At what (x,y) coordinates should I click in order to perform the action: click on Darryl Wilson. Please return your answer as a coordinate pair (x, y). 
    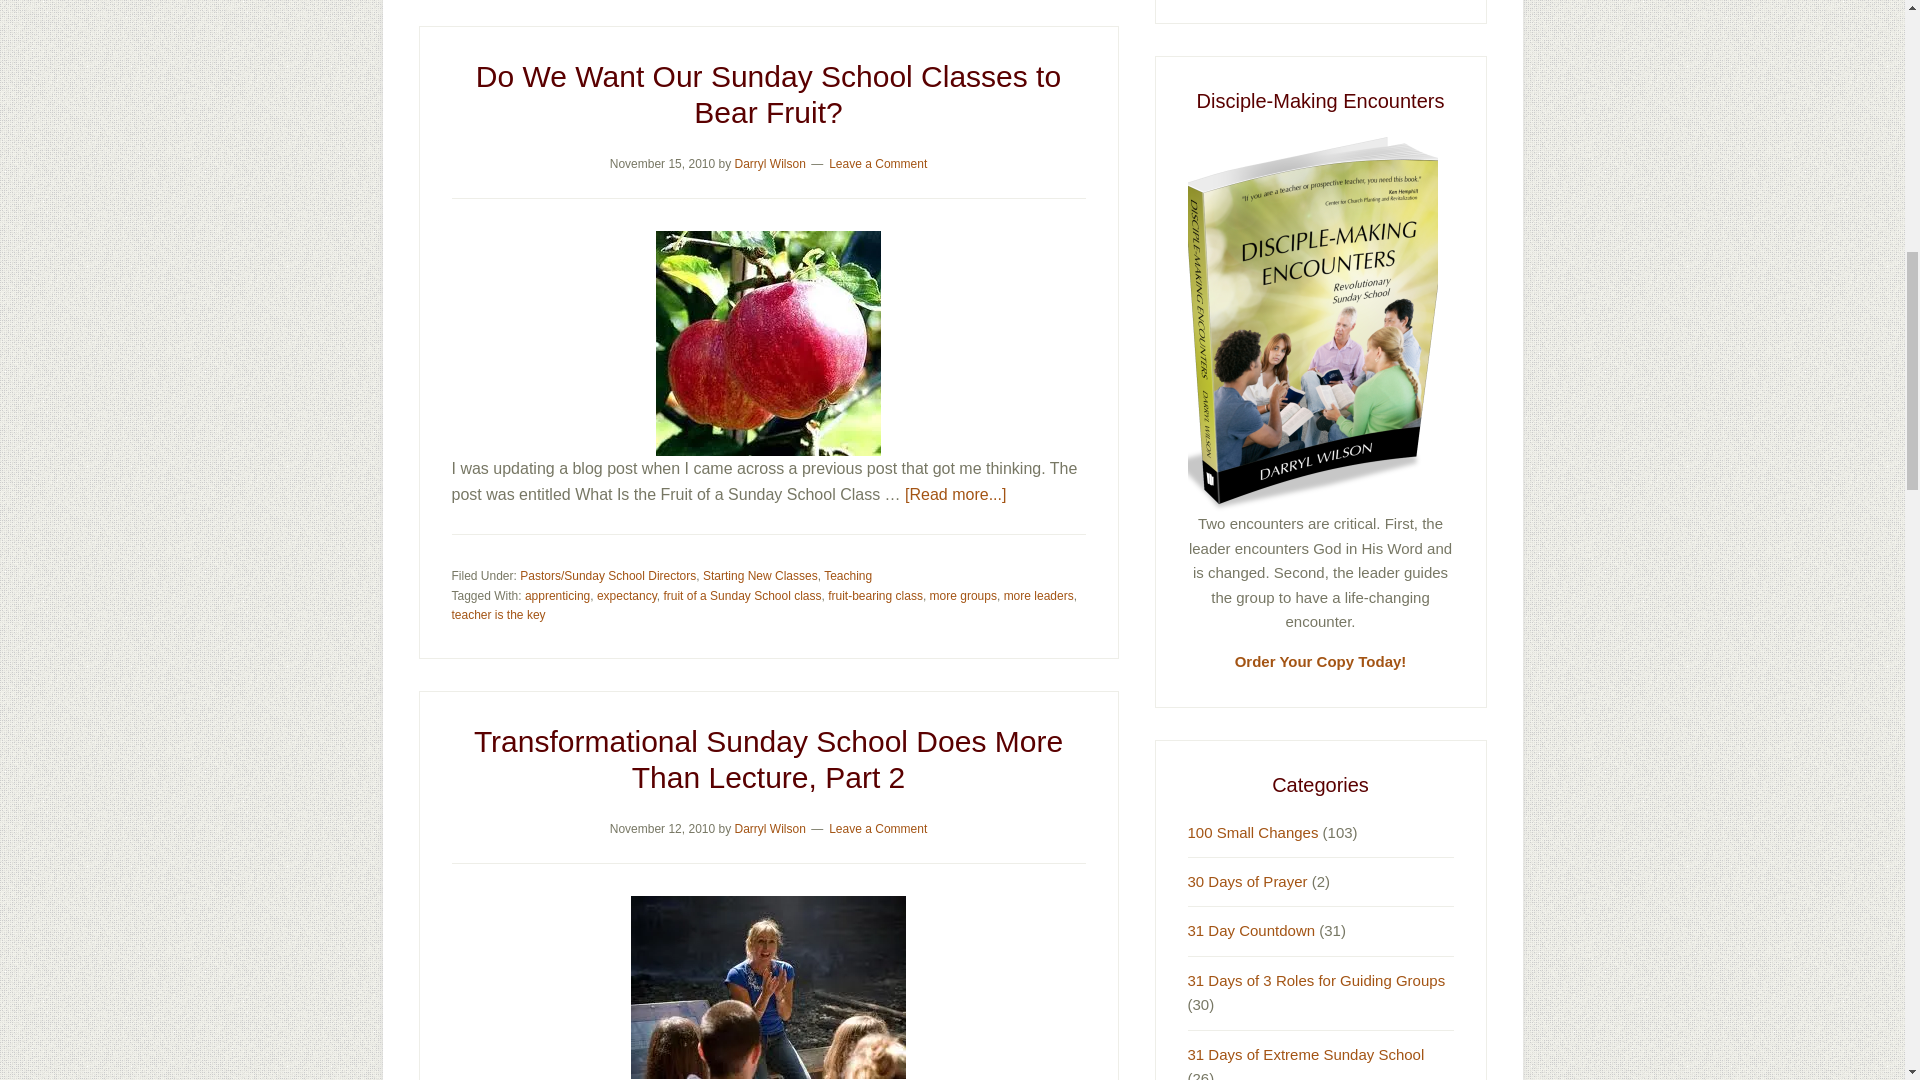
    Looking at the image, I should click on (768, 162).